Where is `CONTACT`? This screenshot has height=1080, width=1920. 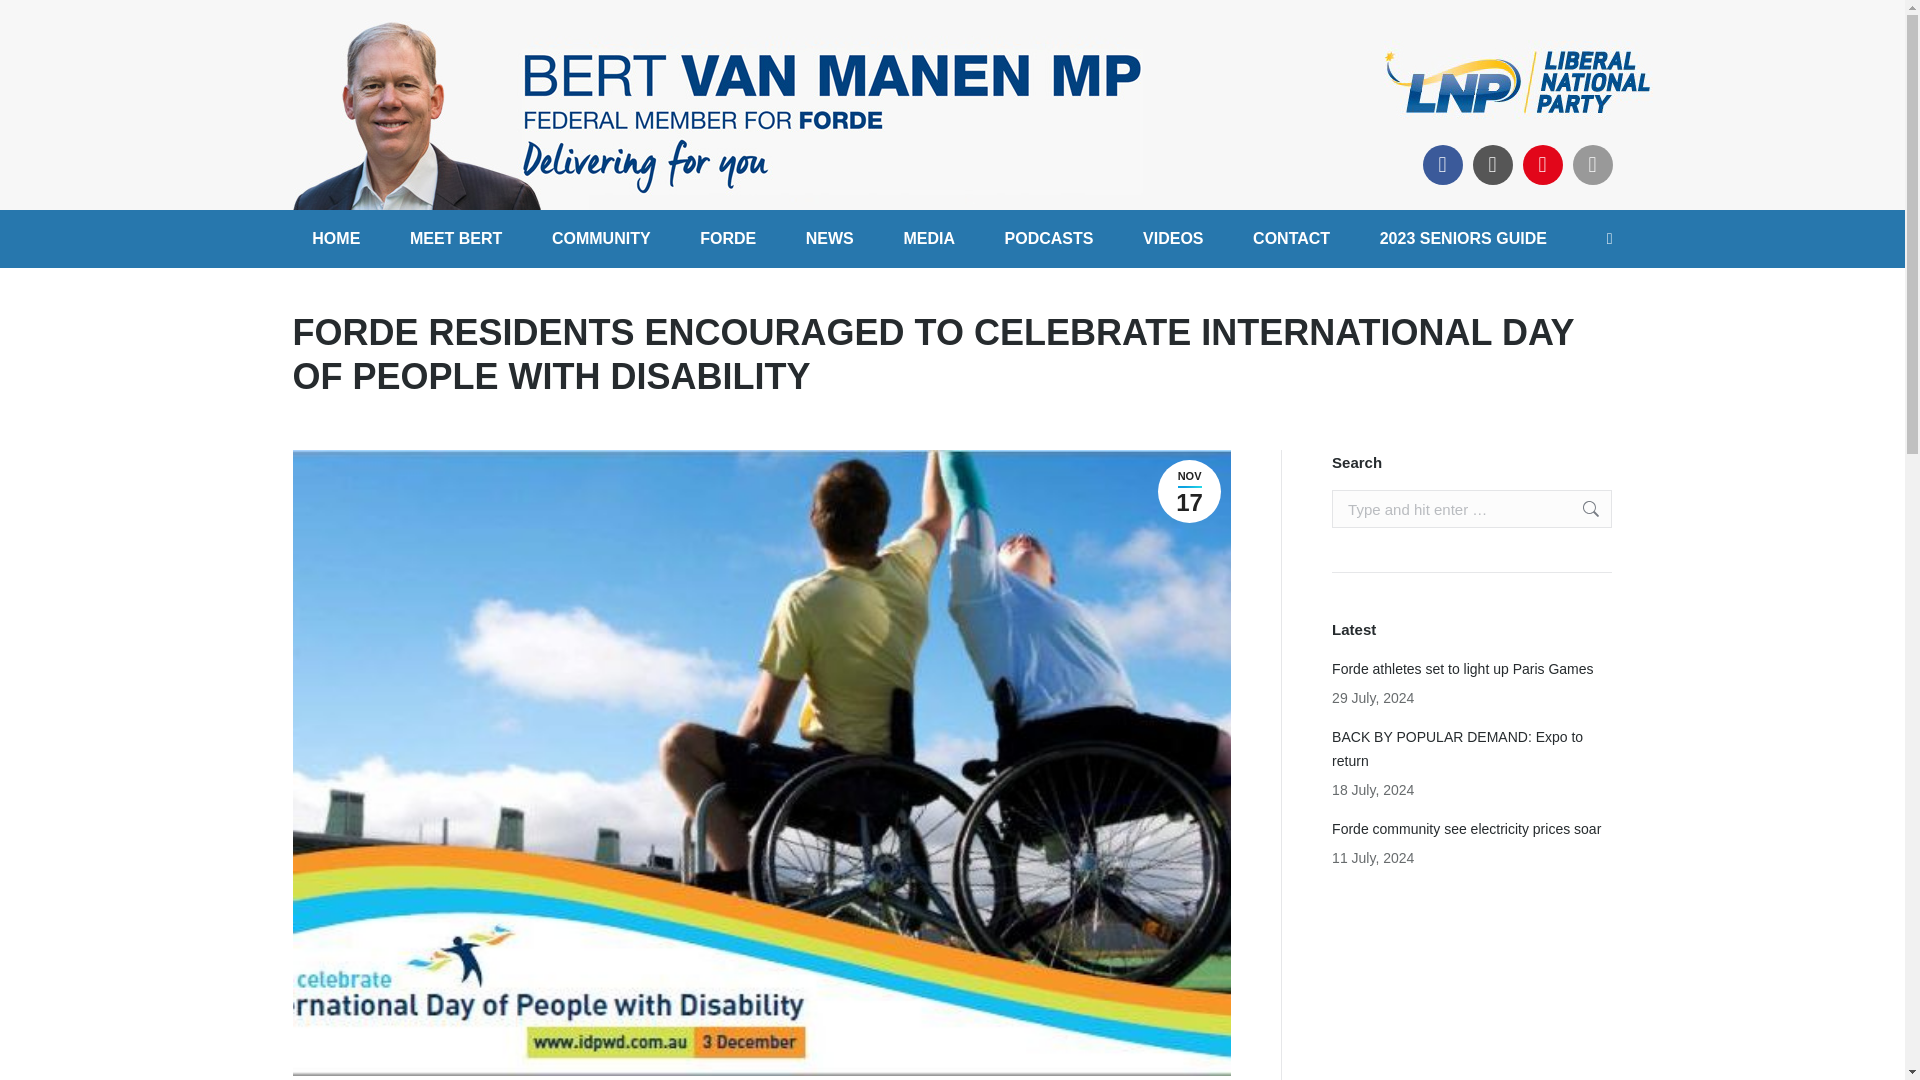
CONTACT is located at coordinates (1290, 238).